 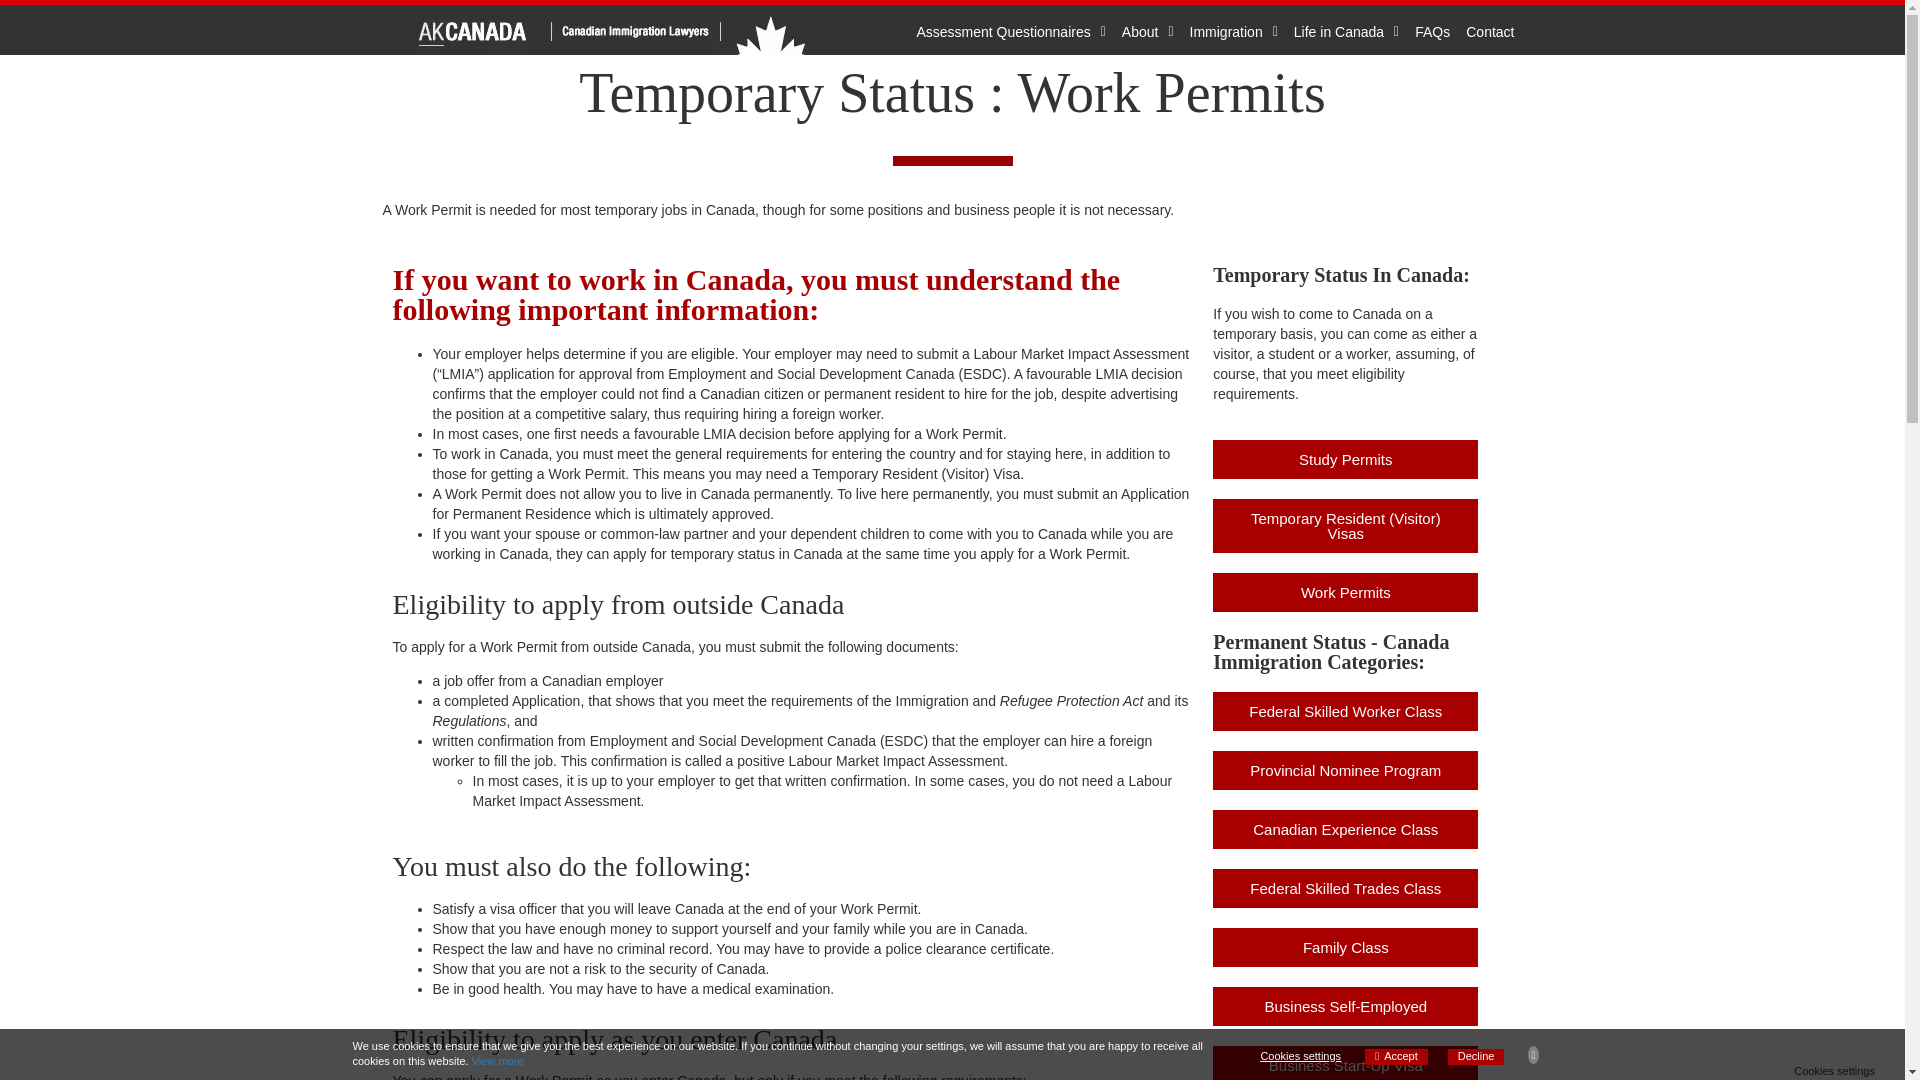 What do you see at coordinates (1346, 946) in the screenshot?
I see `Family Class` at bounding box center [1346, 946].